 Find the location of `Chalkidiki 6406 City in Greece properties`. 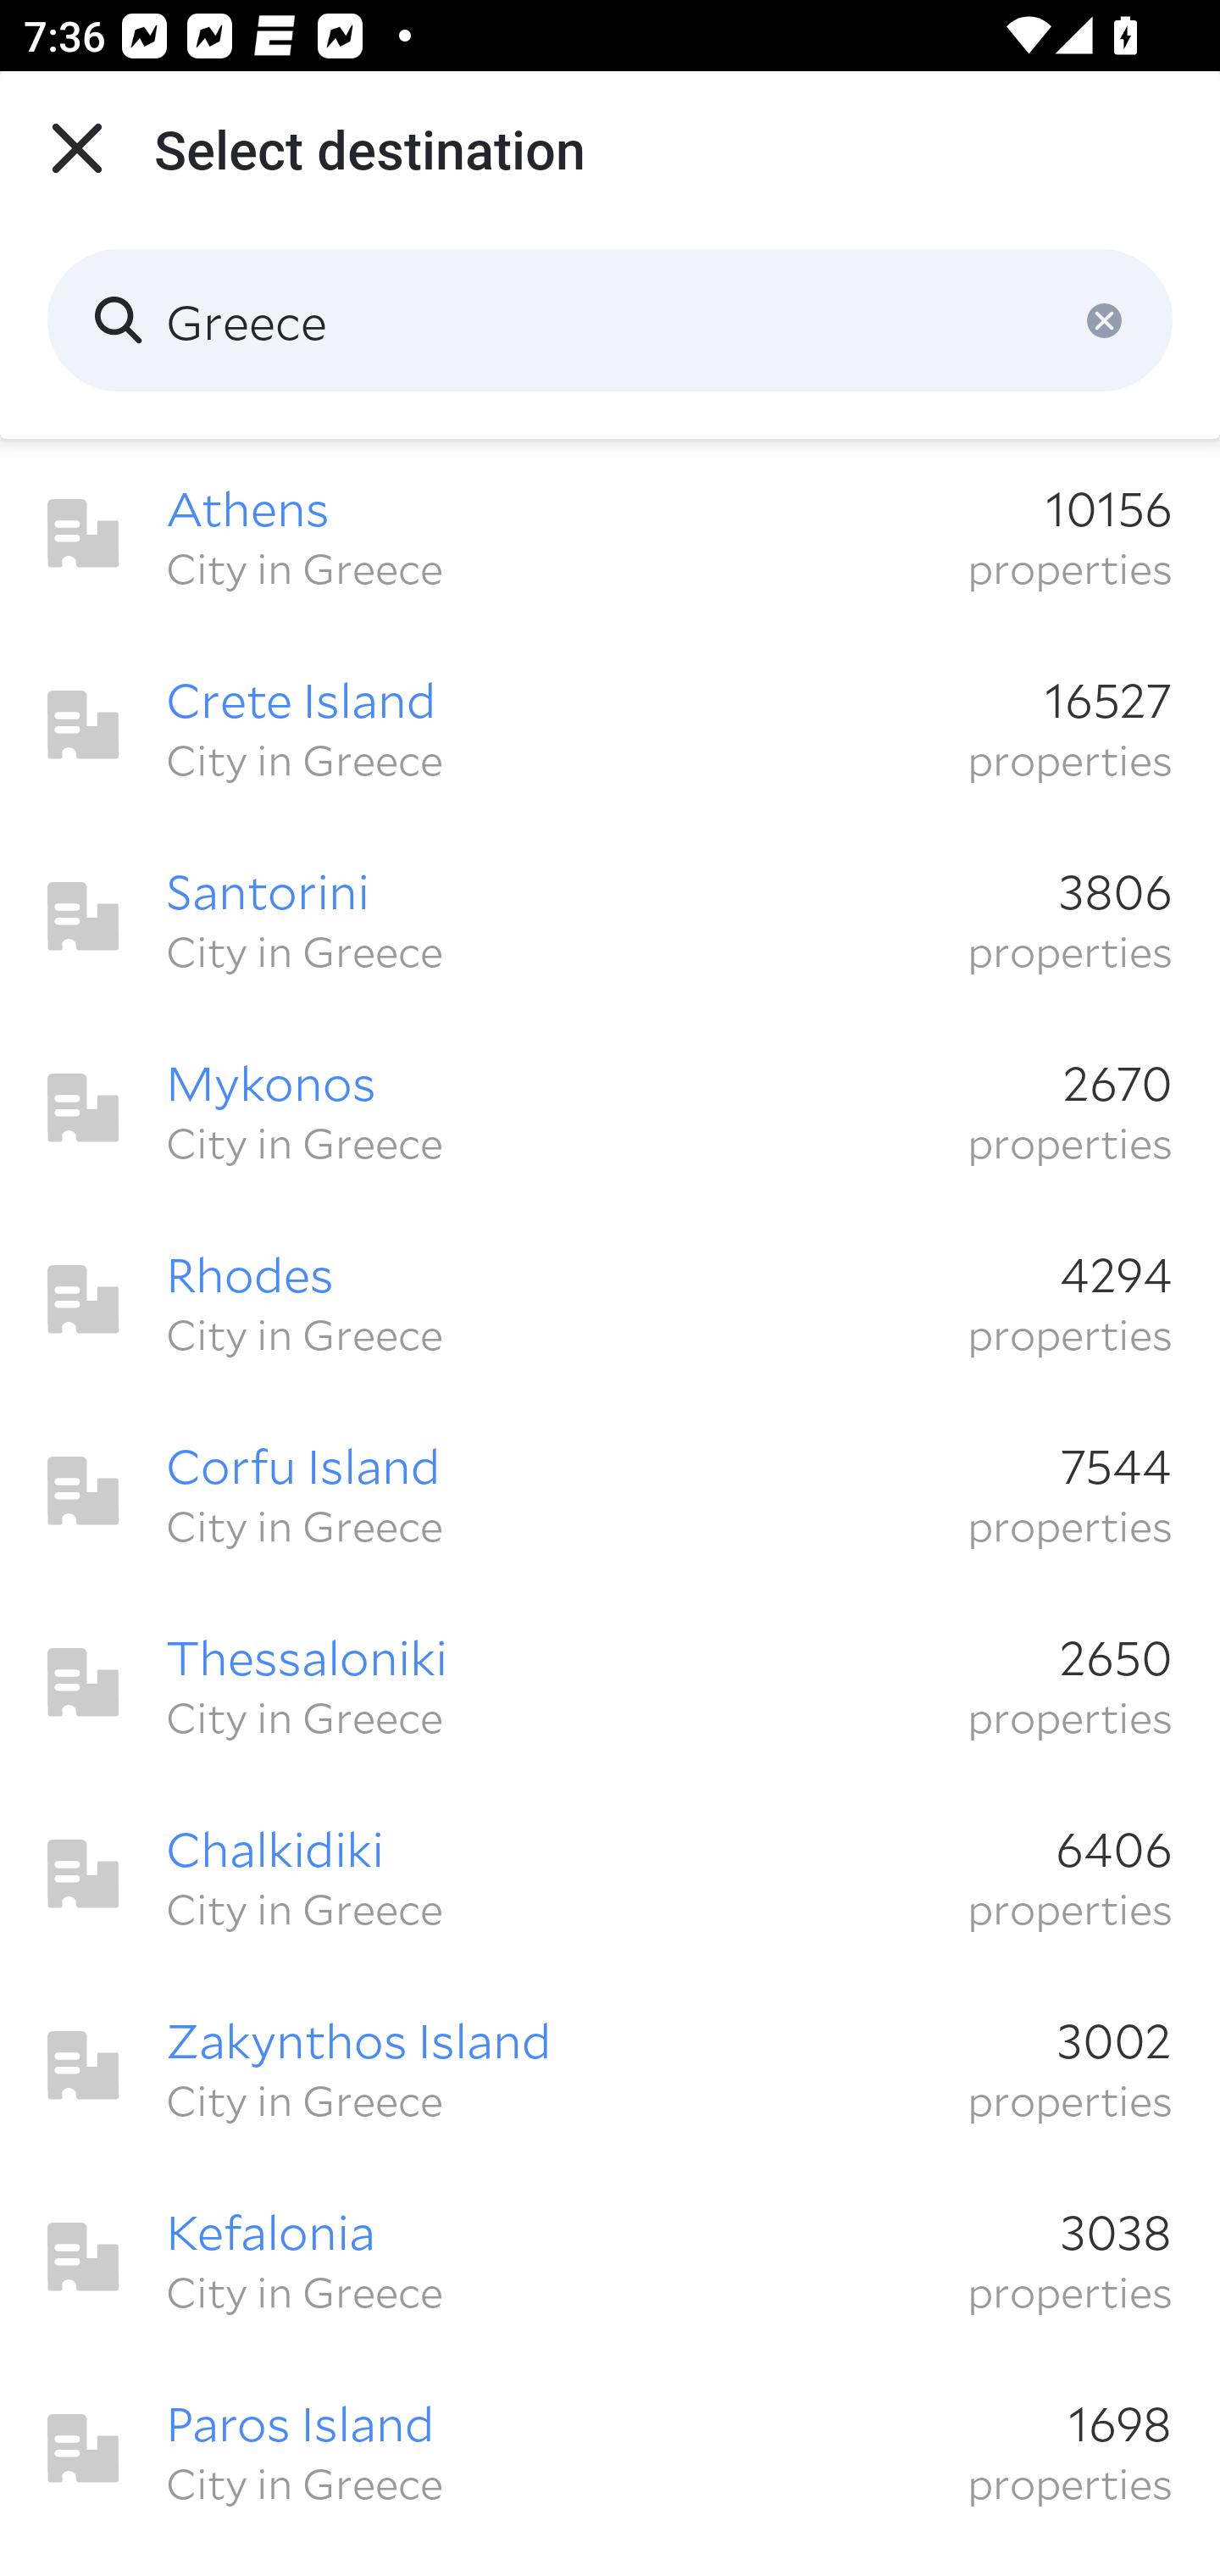

Chalkidiki 6406 City in Greece properties is located at coordinates (610, 1874).